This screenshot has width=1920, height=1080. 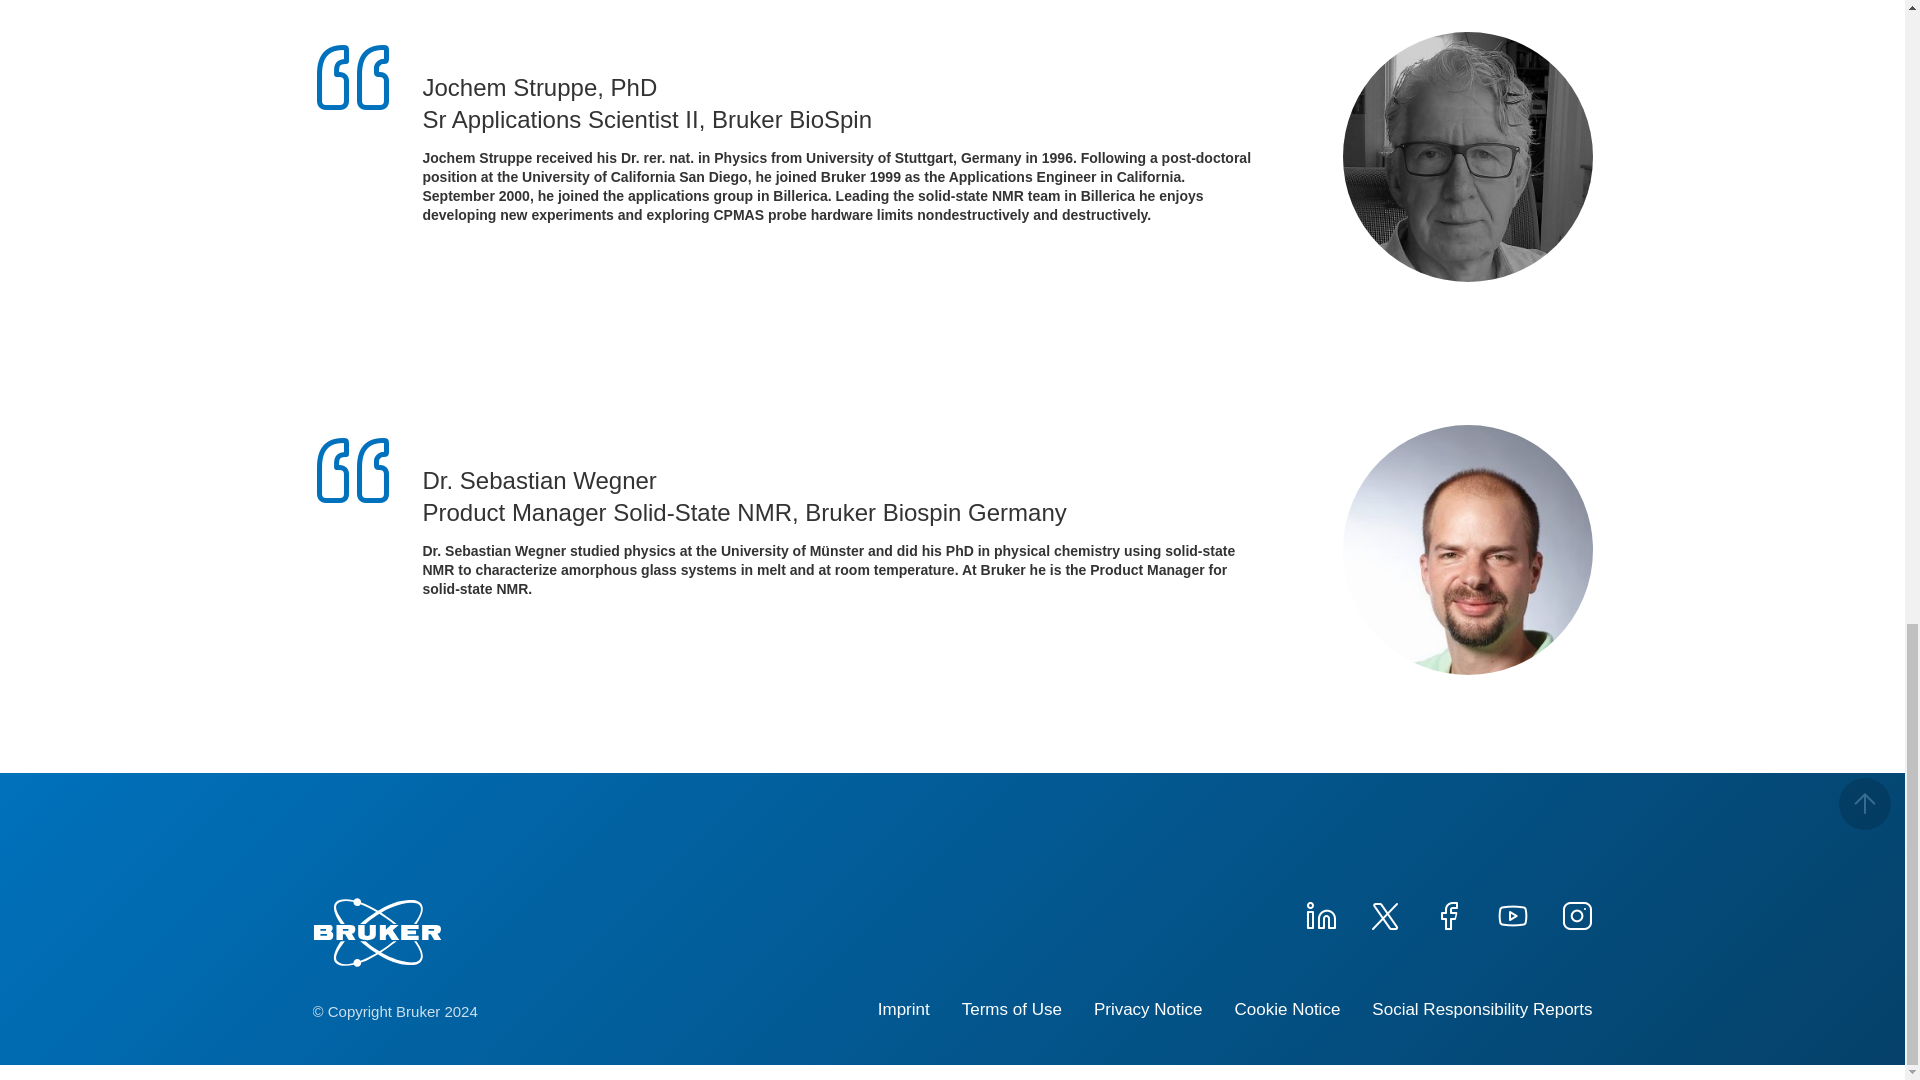 I want to click on facebook, so click(x=1448, y=913).